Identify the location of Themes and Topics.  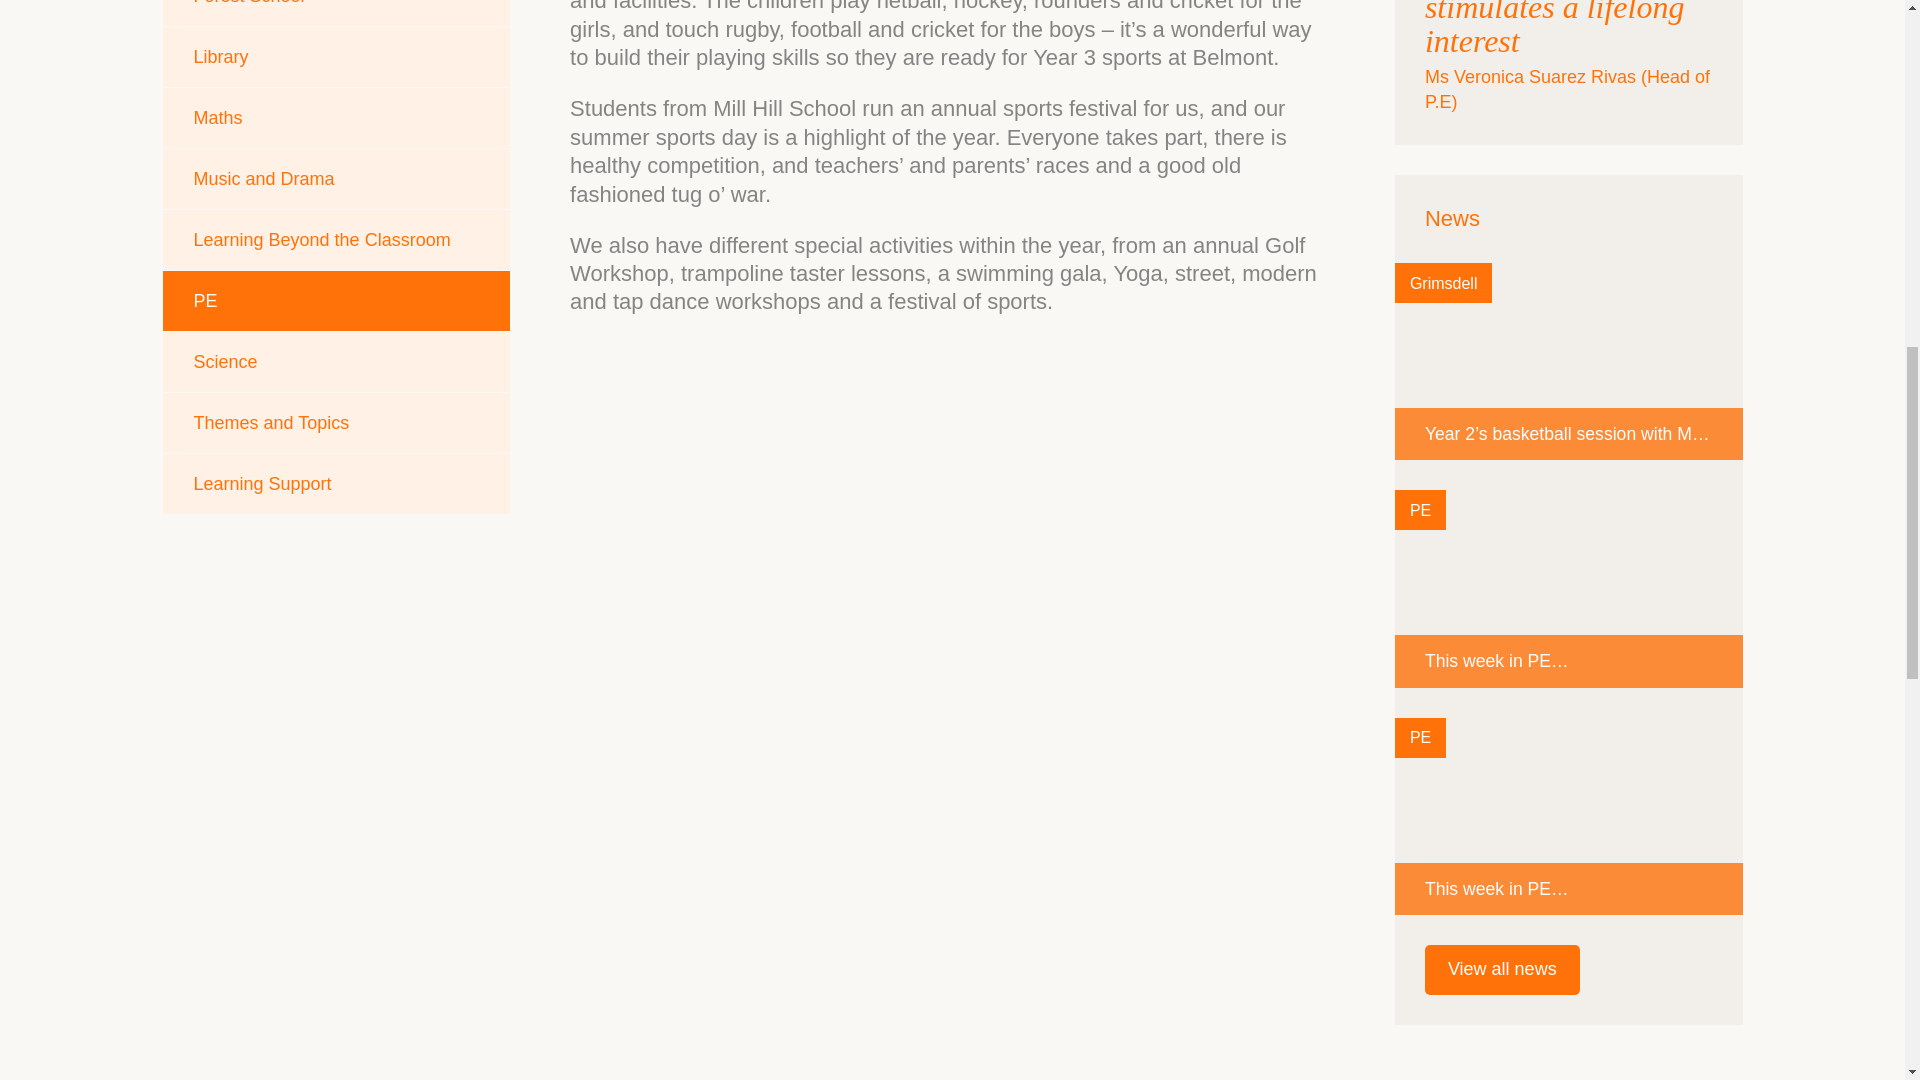
(336, 422).